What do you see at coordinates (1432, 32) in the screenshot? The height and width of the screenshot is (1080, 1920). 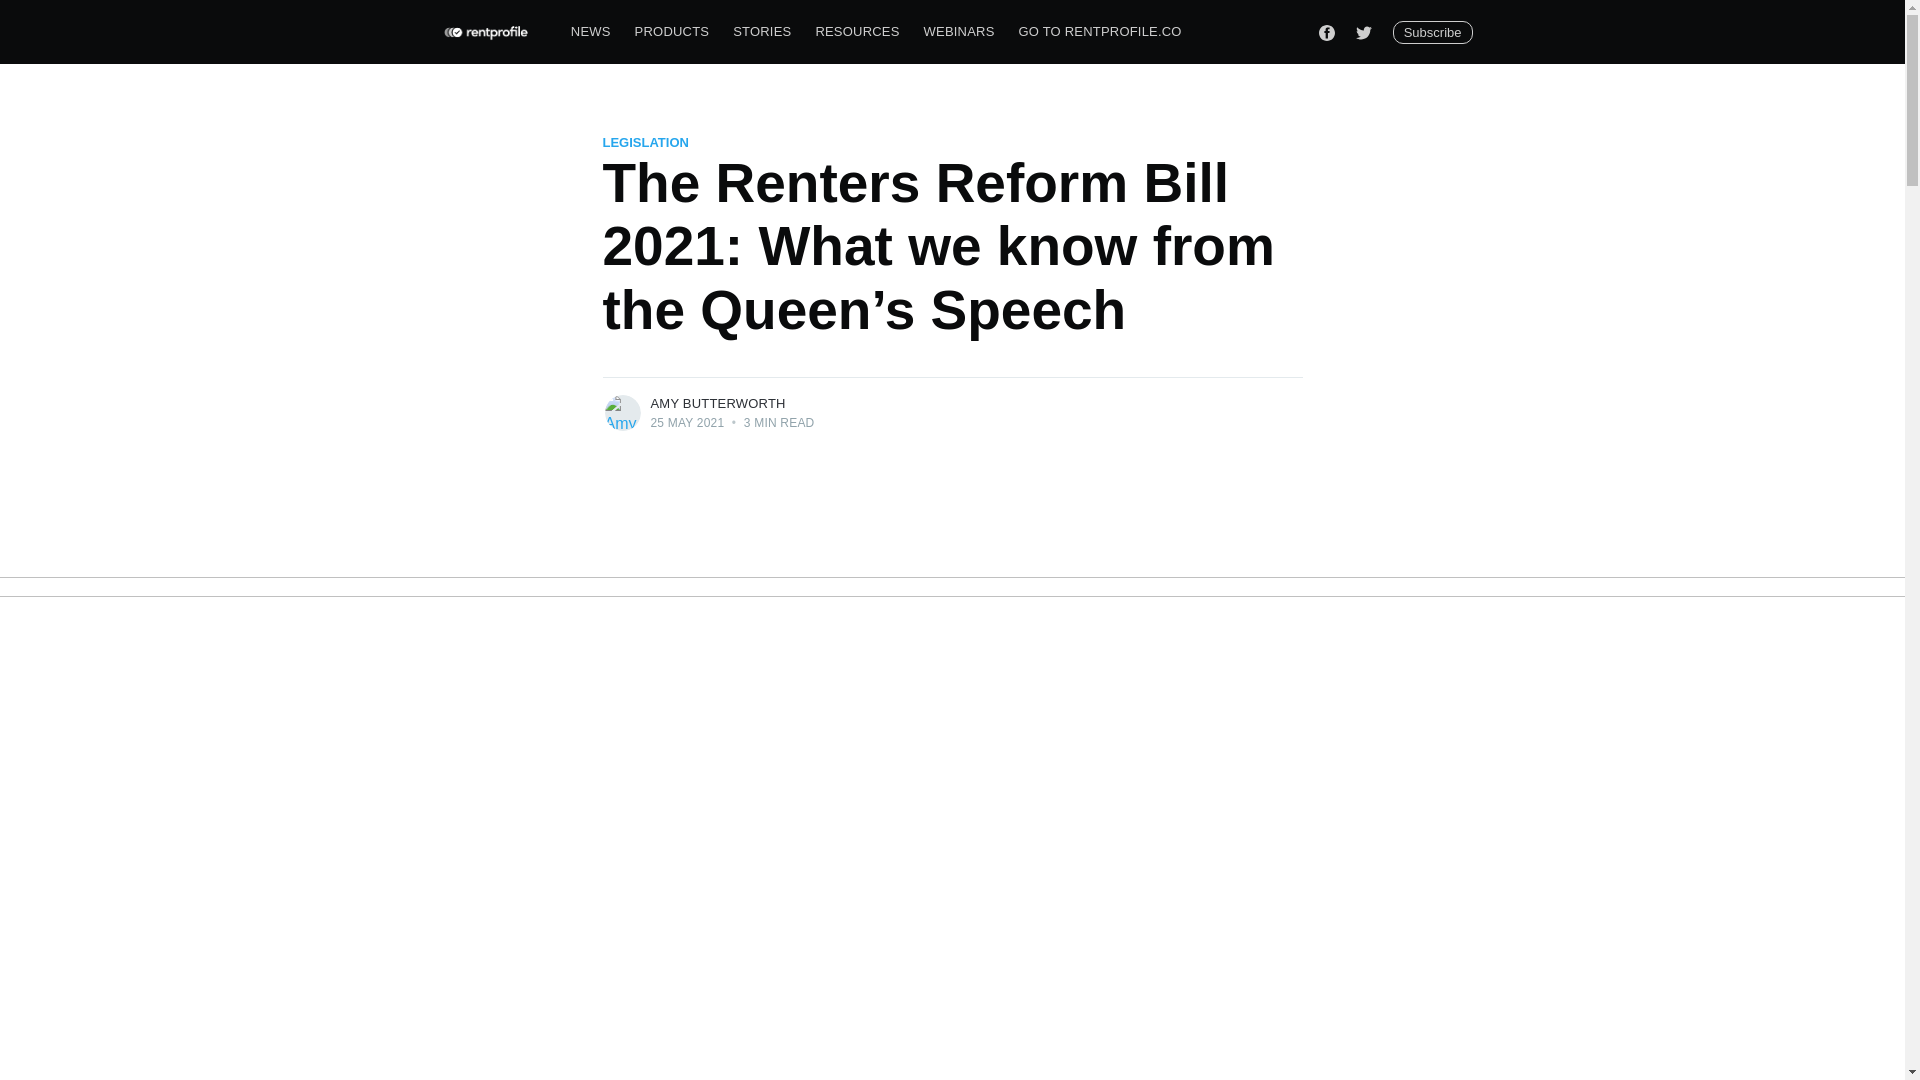 I see `Subscribe` at bounding box center [1432, 32].